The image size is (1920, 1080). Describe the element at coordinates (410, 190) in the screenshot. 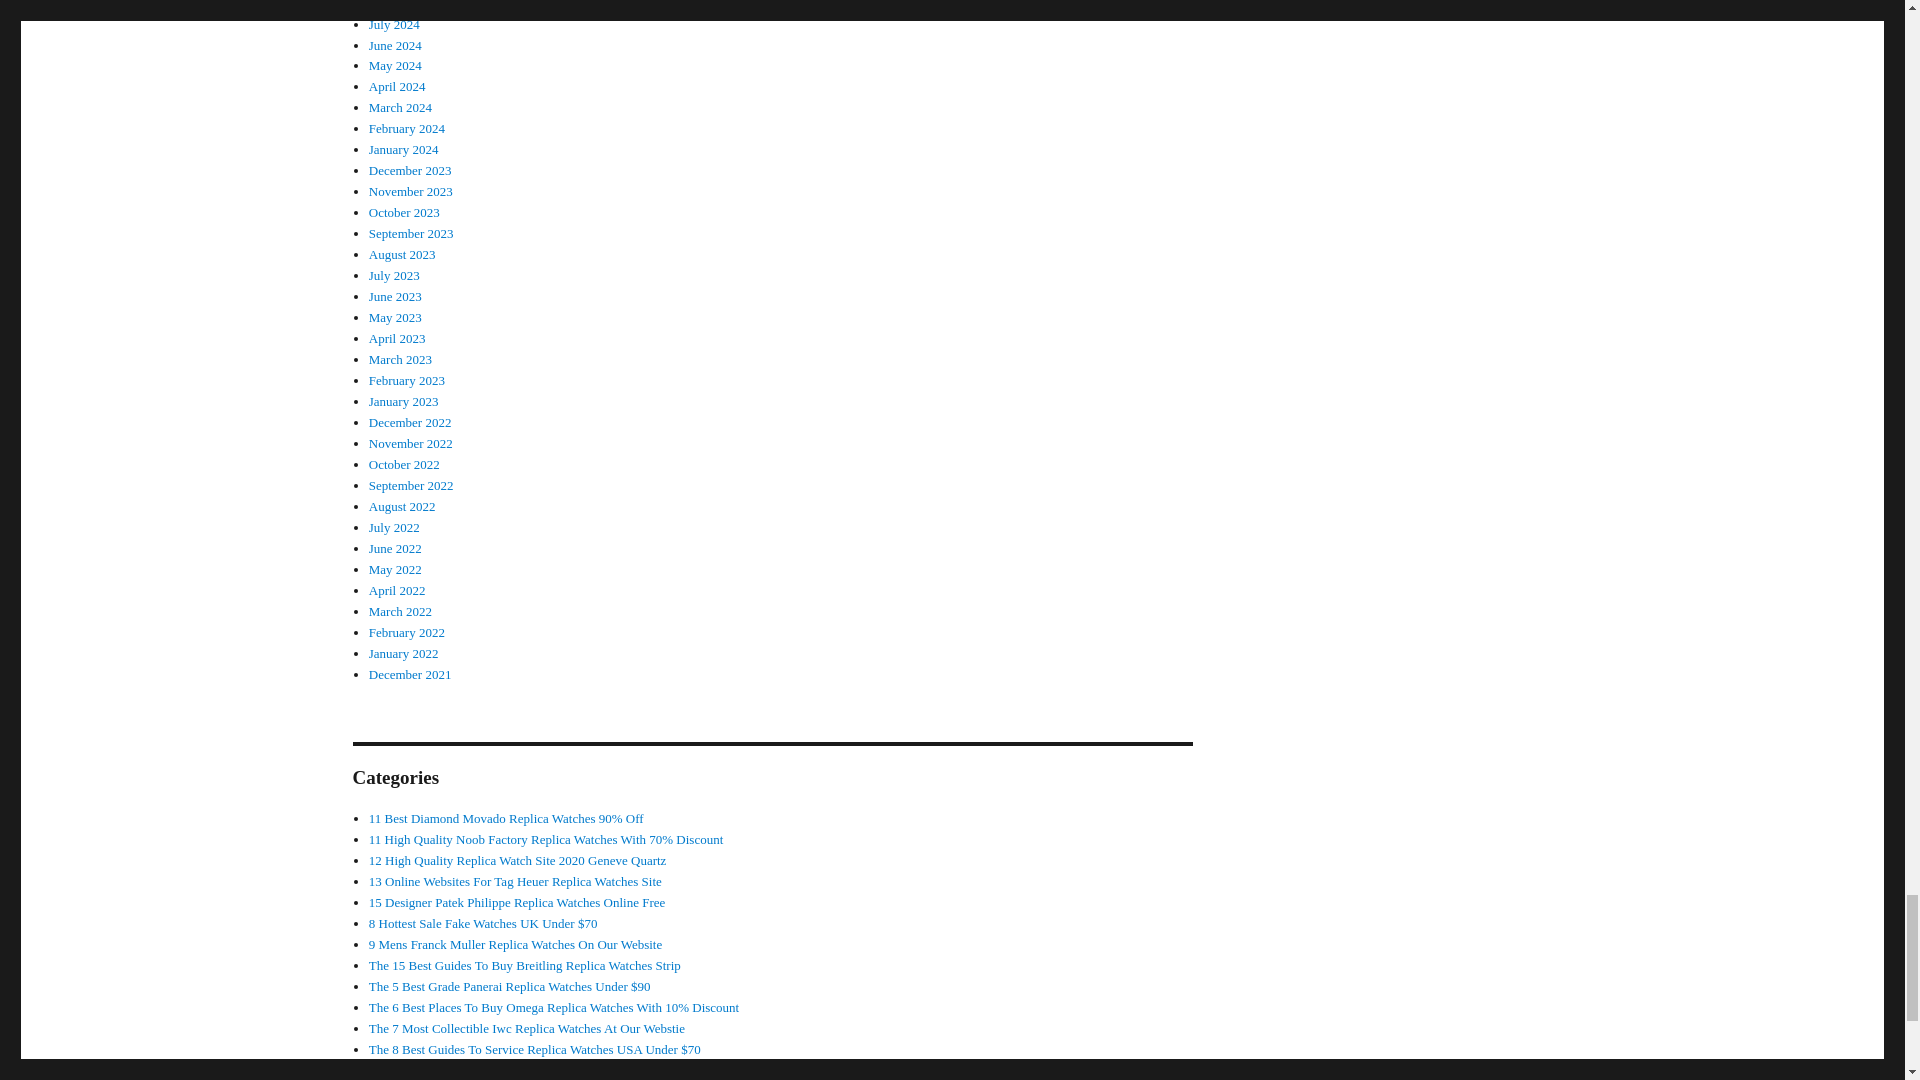

I see `November 2023` at that location.